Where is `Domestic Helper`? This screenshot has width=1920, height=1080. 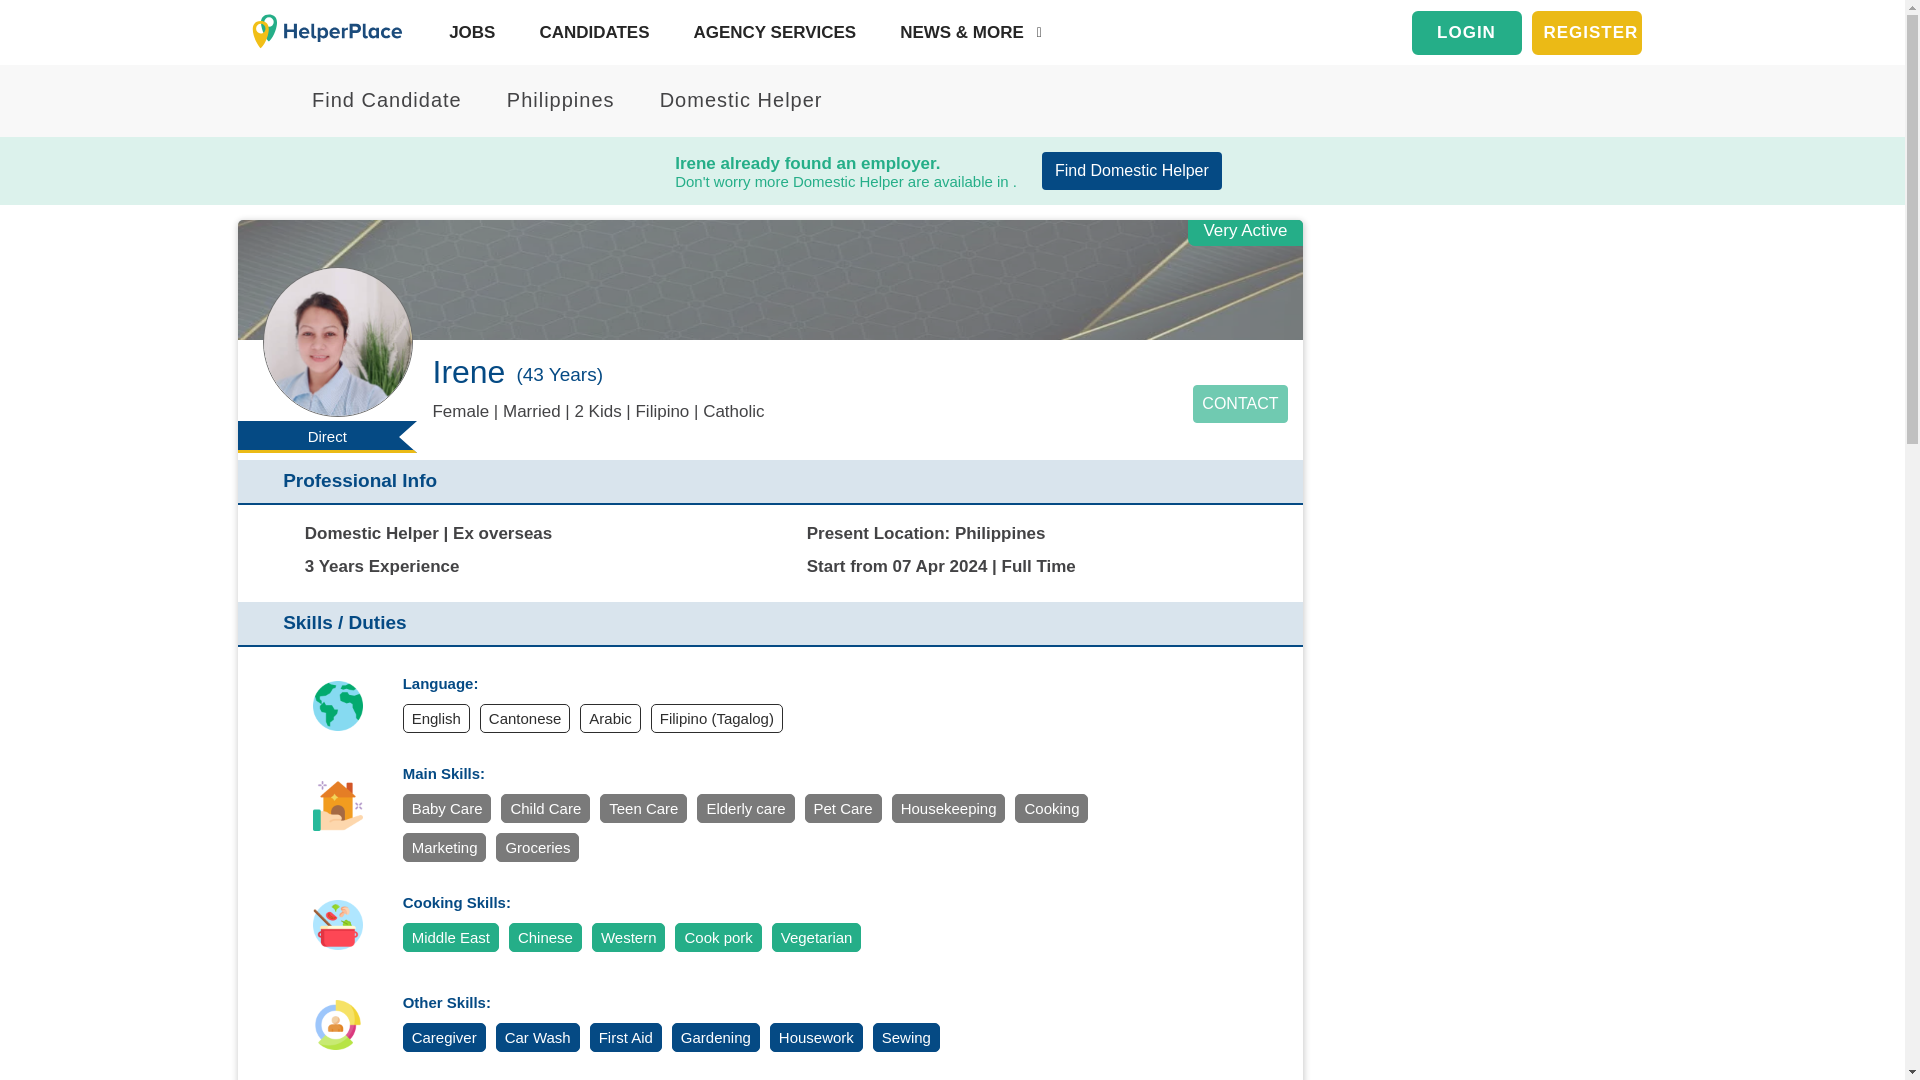 Domestic Helper is located at coordinates (728, 100).